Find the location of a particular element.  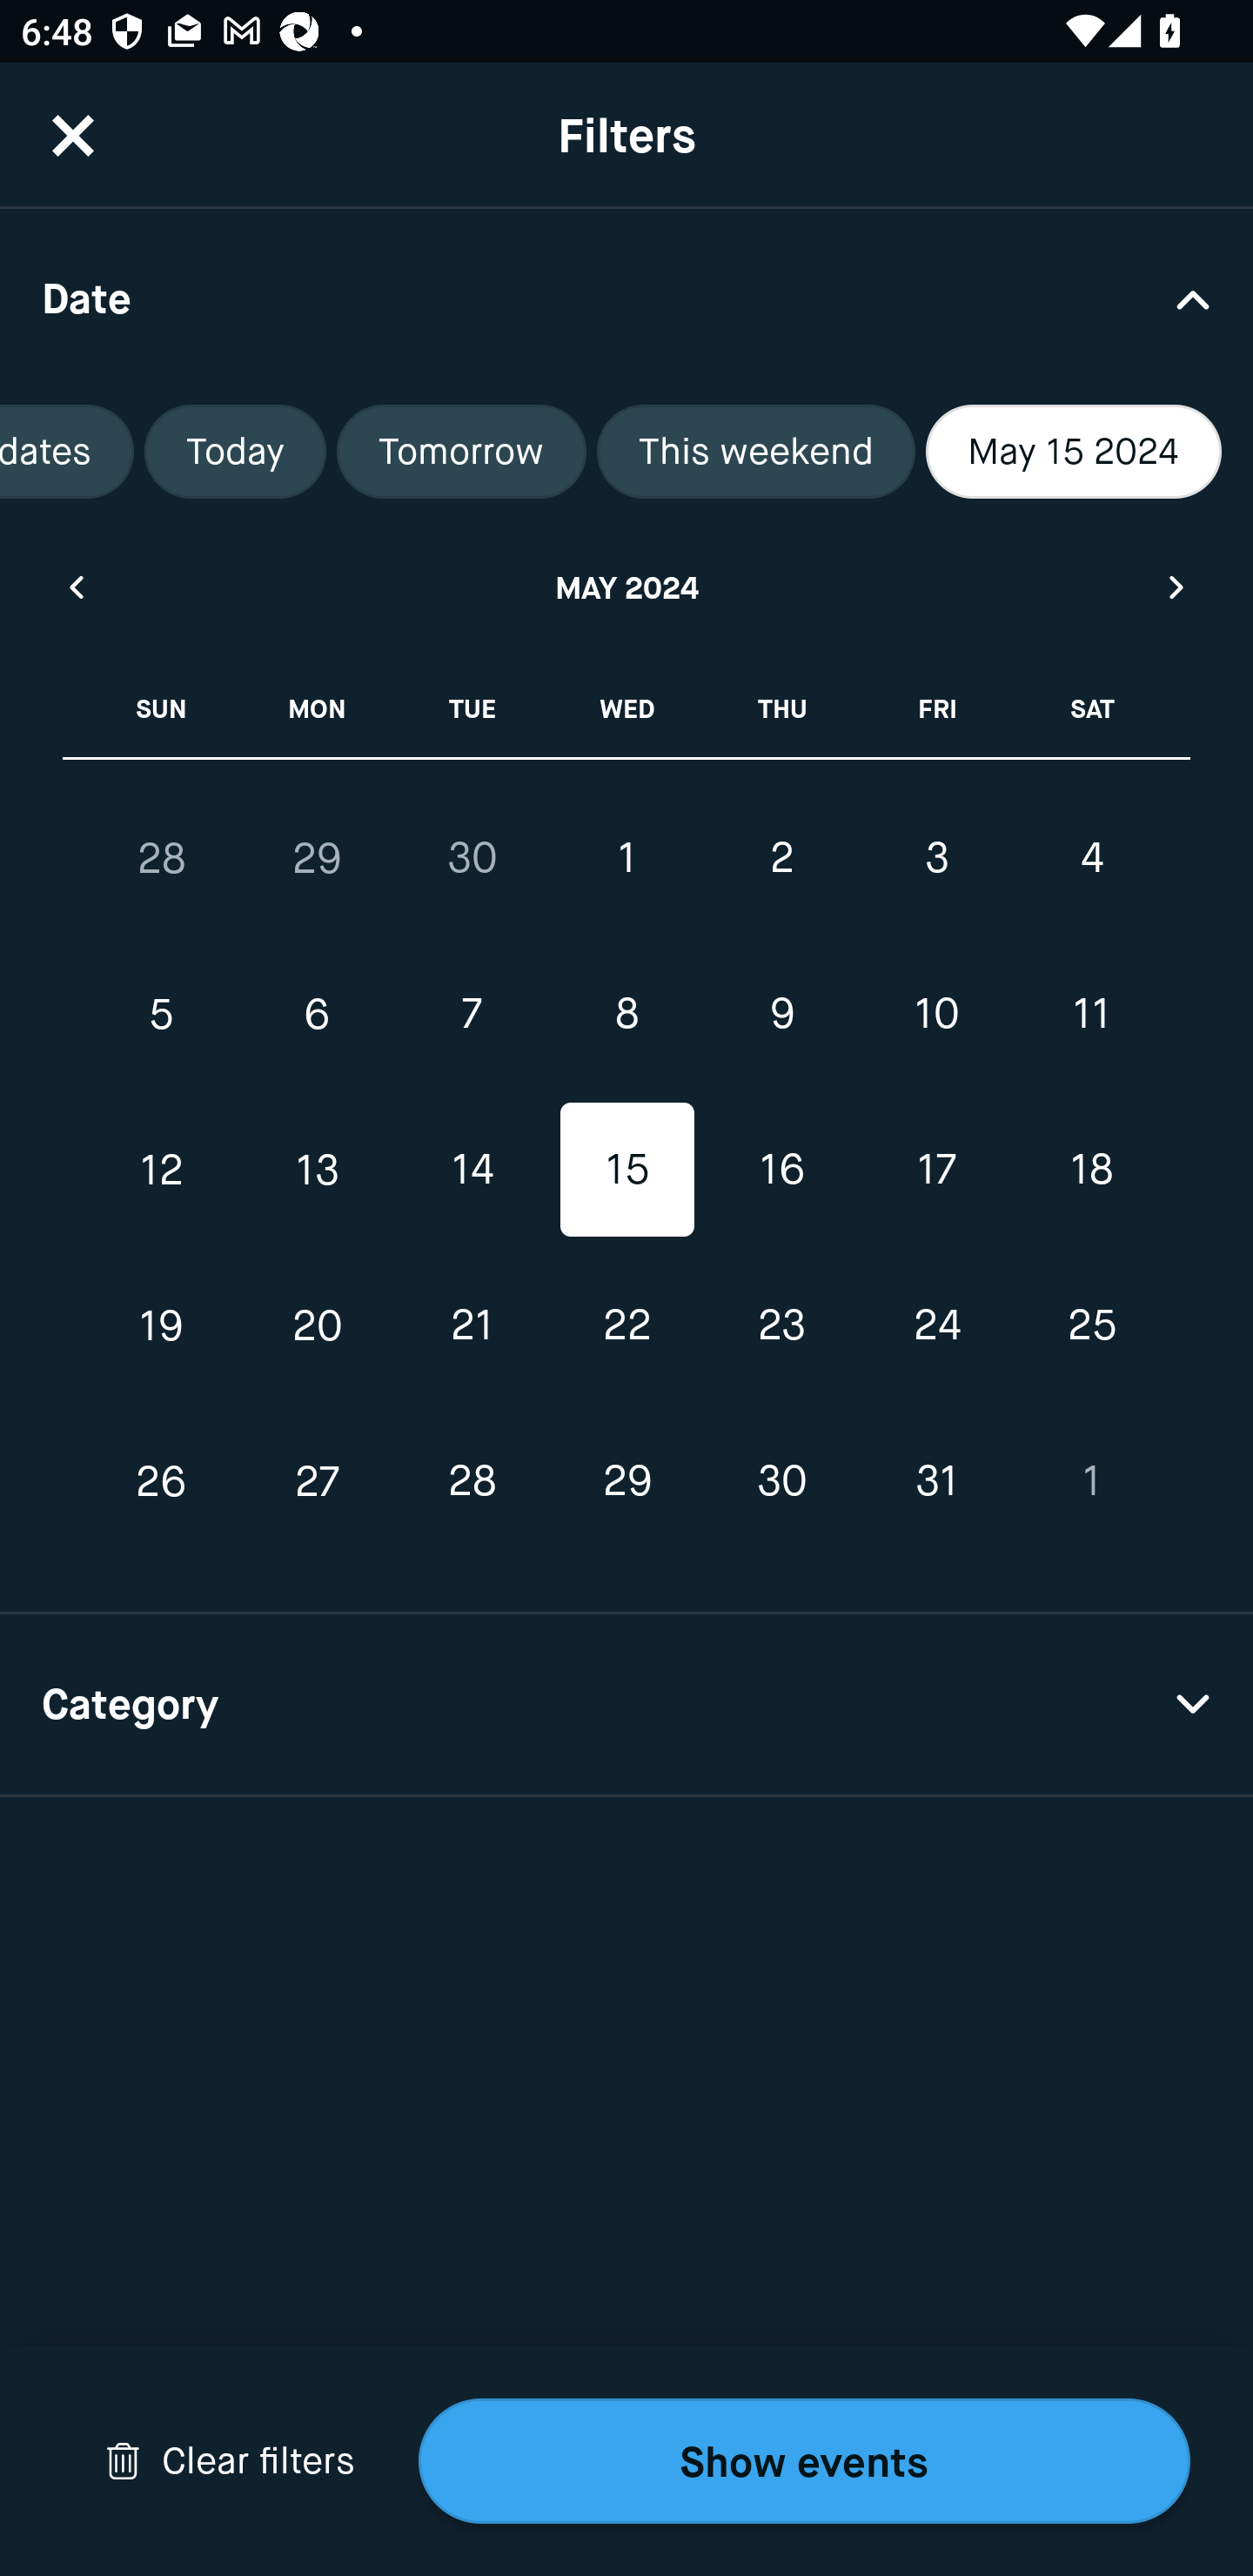

1 is located at coordinates (626, 857).